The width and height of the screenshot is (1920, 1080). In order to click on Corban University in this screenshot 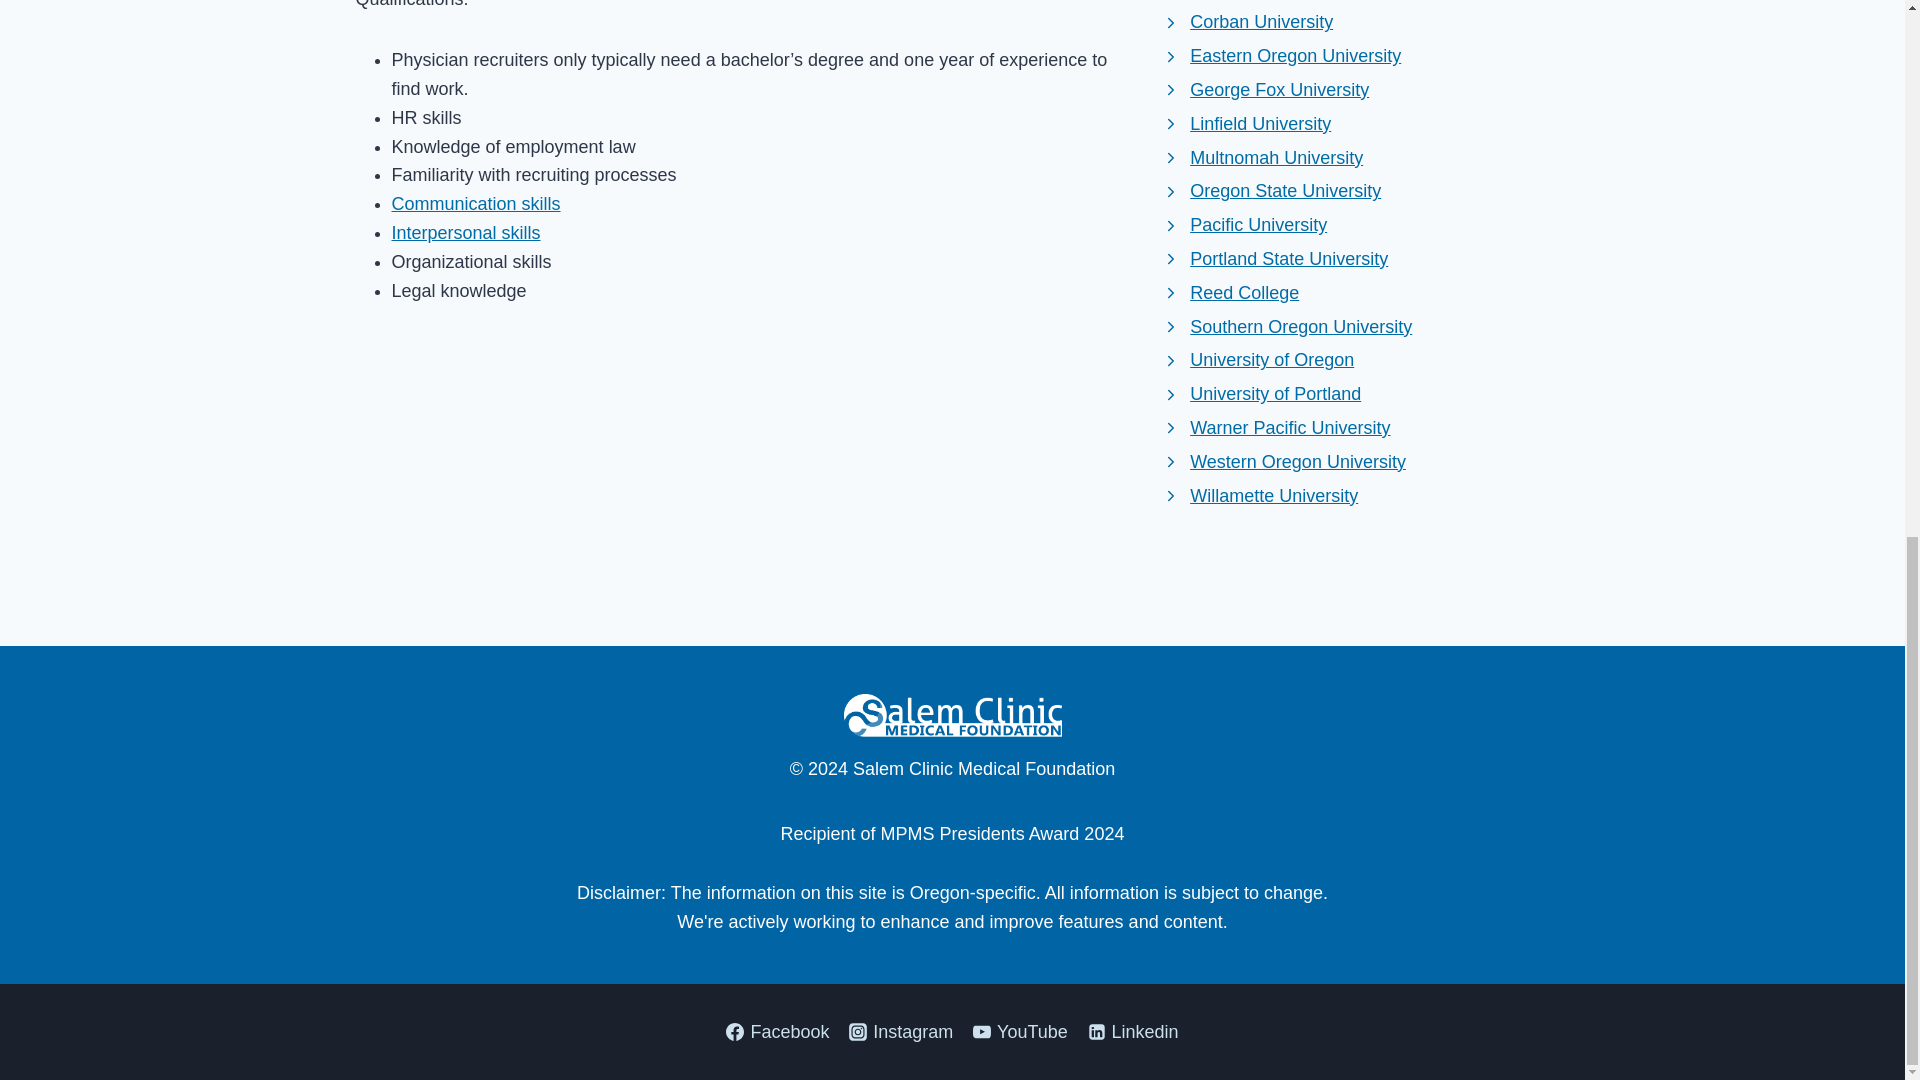, I will do `click(1246, 22)`.